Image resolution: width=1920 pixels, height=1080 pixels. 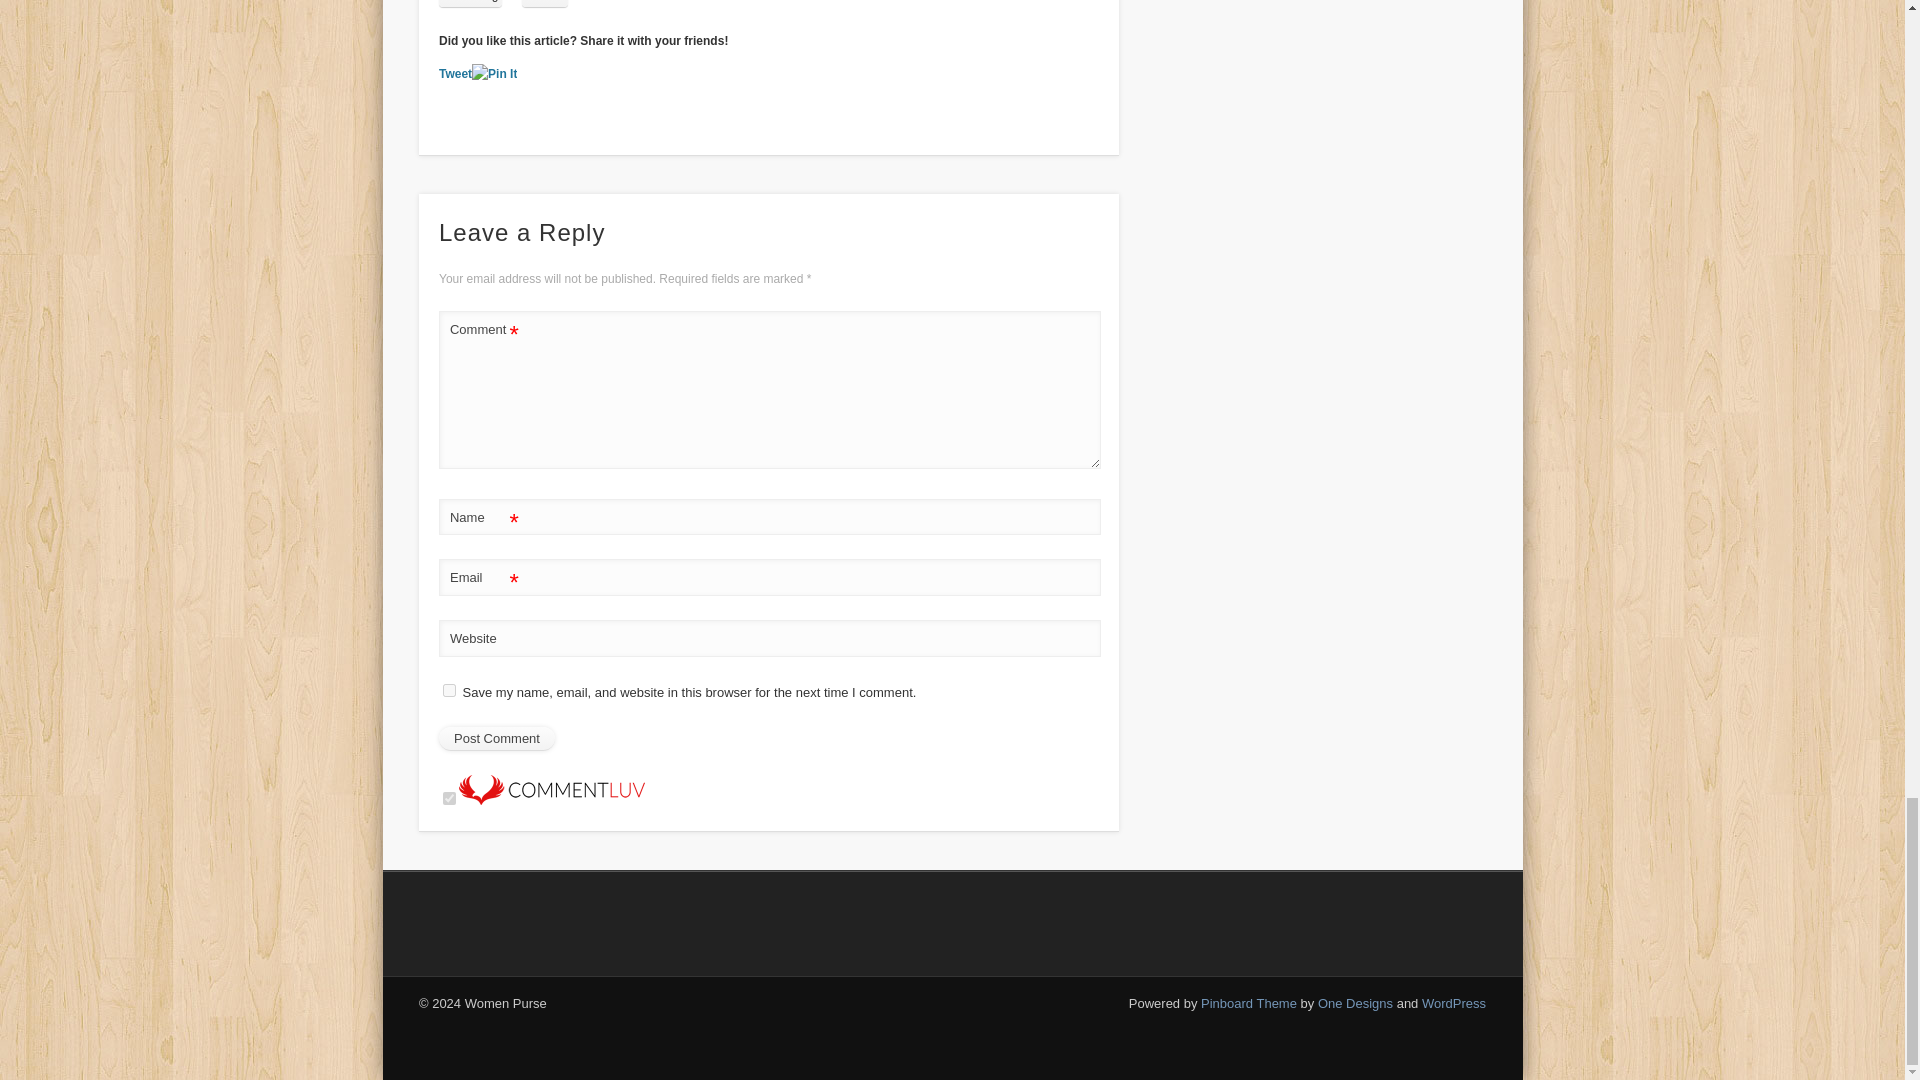 I want to click on on, so click(x=450, y=798).